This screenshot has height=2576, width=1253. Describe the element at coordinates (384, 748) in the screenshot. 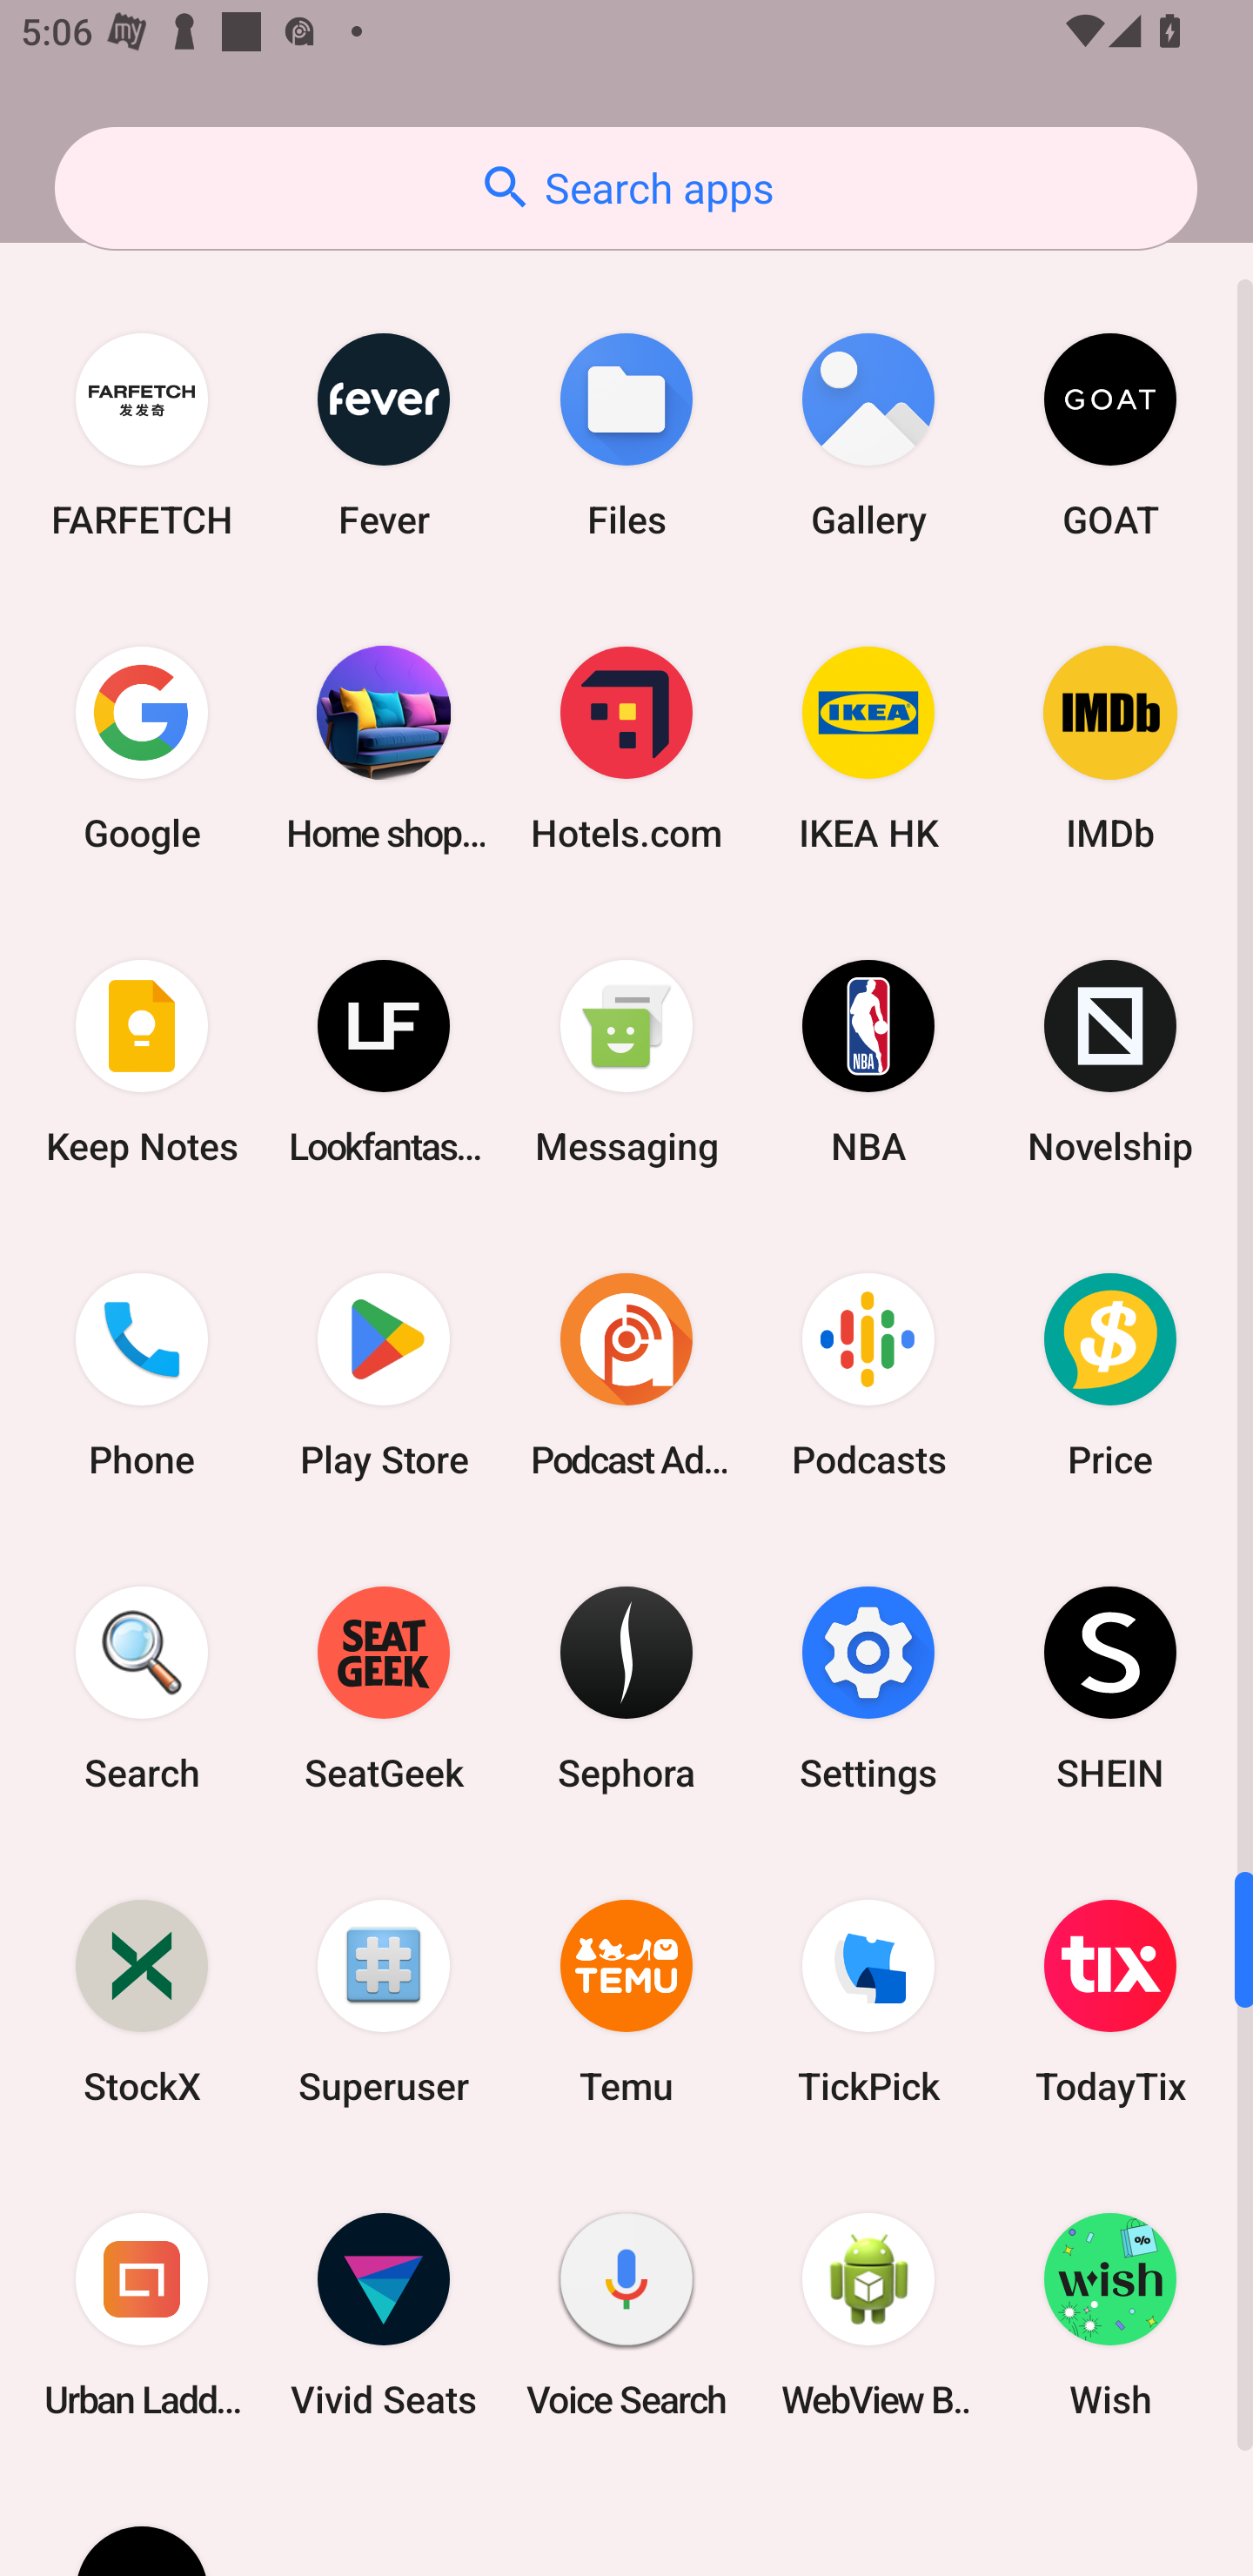

I see `Home shopping` at that location.